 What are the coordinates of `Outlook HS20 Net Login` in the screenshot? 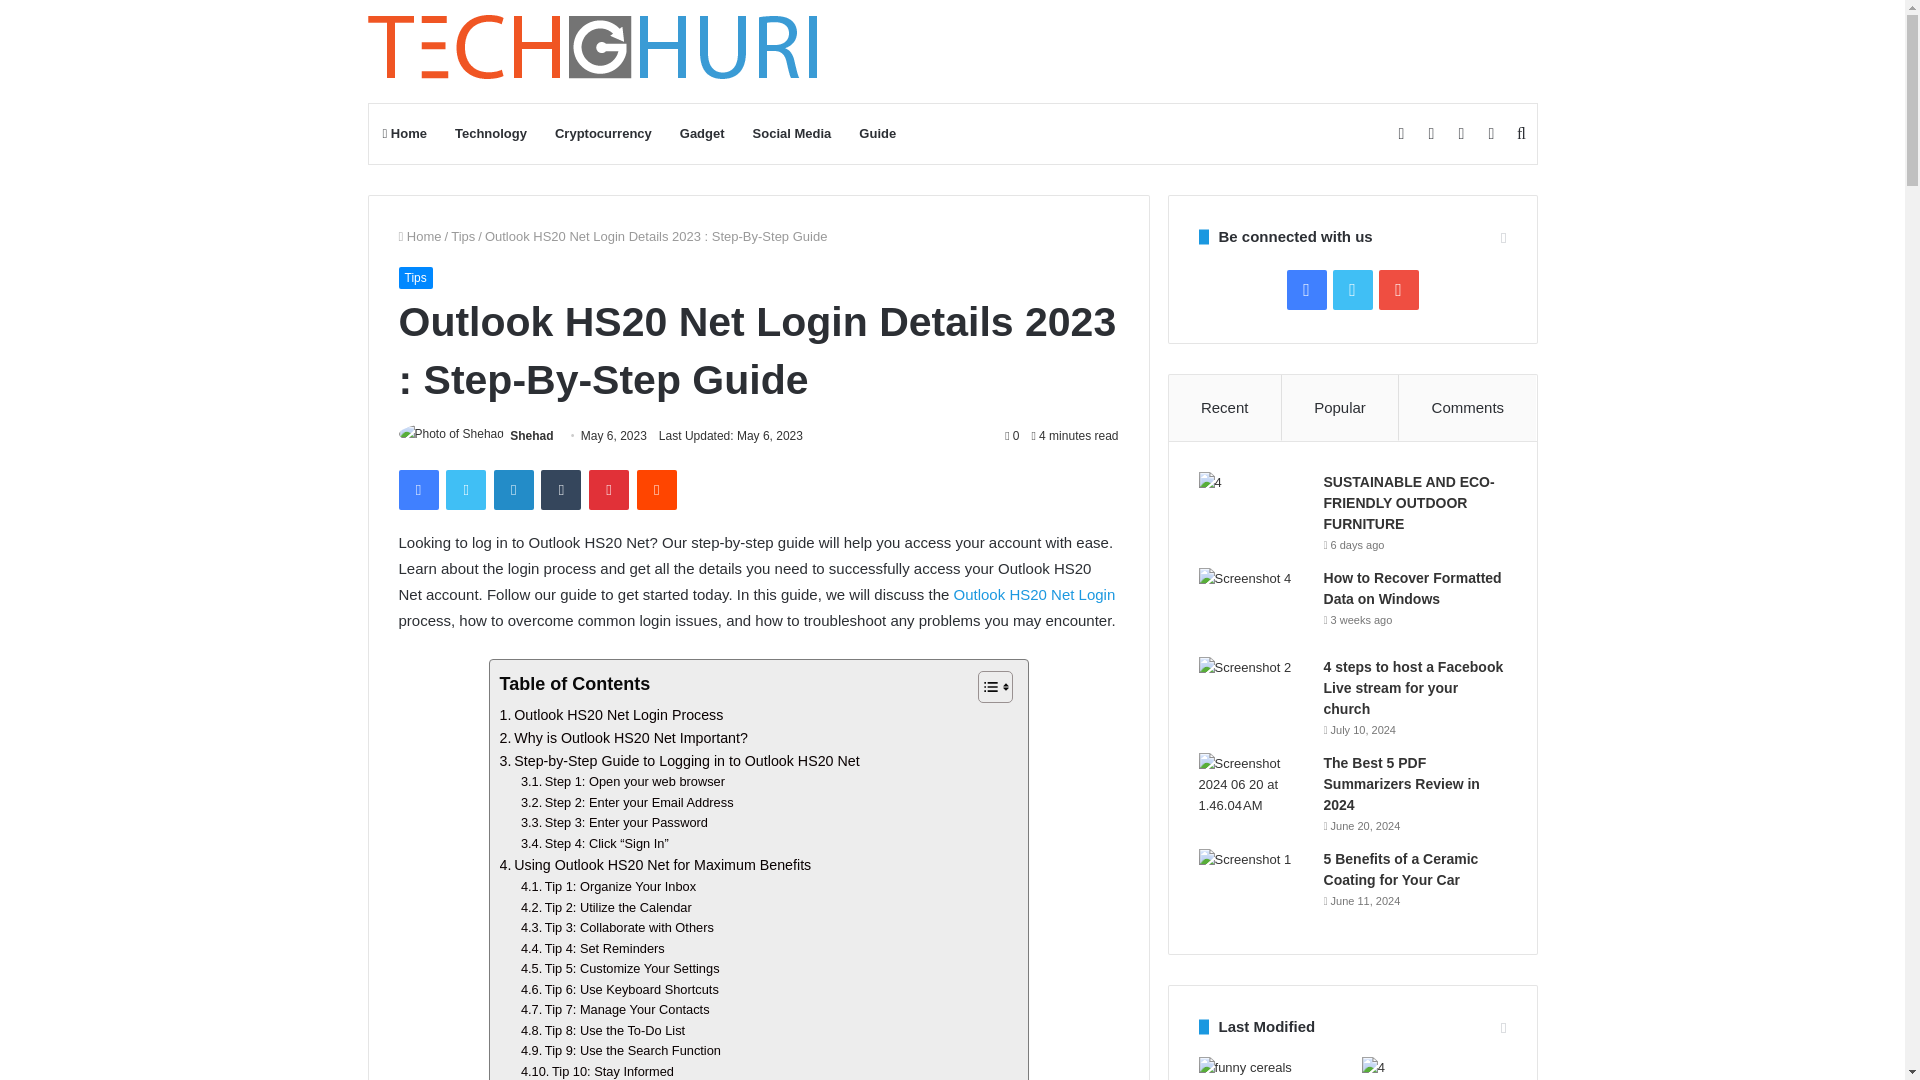 It's located at (1034, 594).